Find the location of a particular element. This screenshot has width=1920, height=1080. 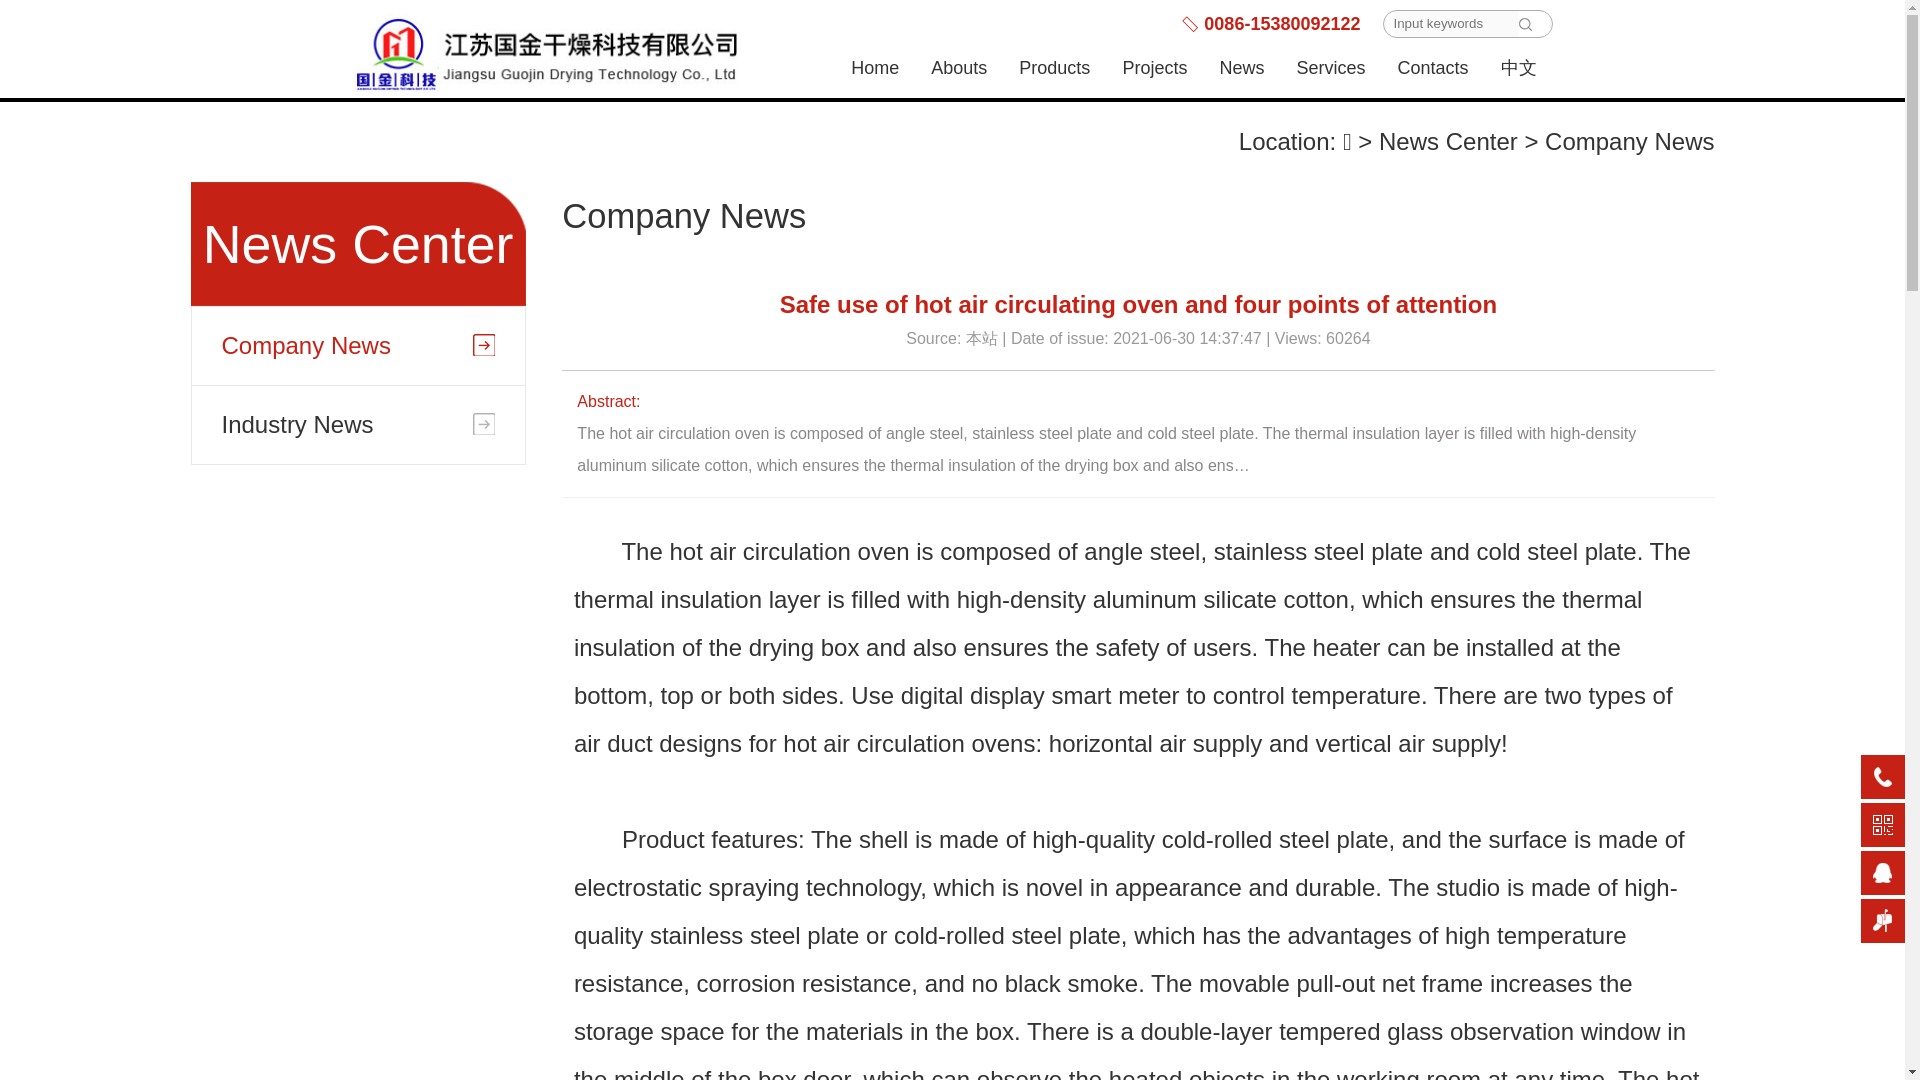

Abouts is located at coordinates (958, 68).